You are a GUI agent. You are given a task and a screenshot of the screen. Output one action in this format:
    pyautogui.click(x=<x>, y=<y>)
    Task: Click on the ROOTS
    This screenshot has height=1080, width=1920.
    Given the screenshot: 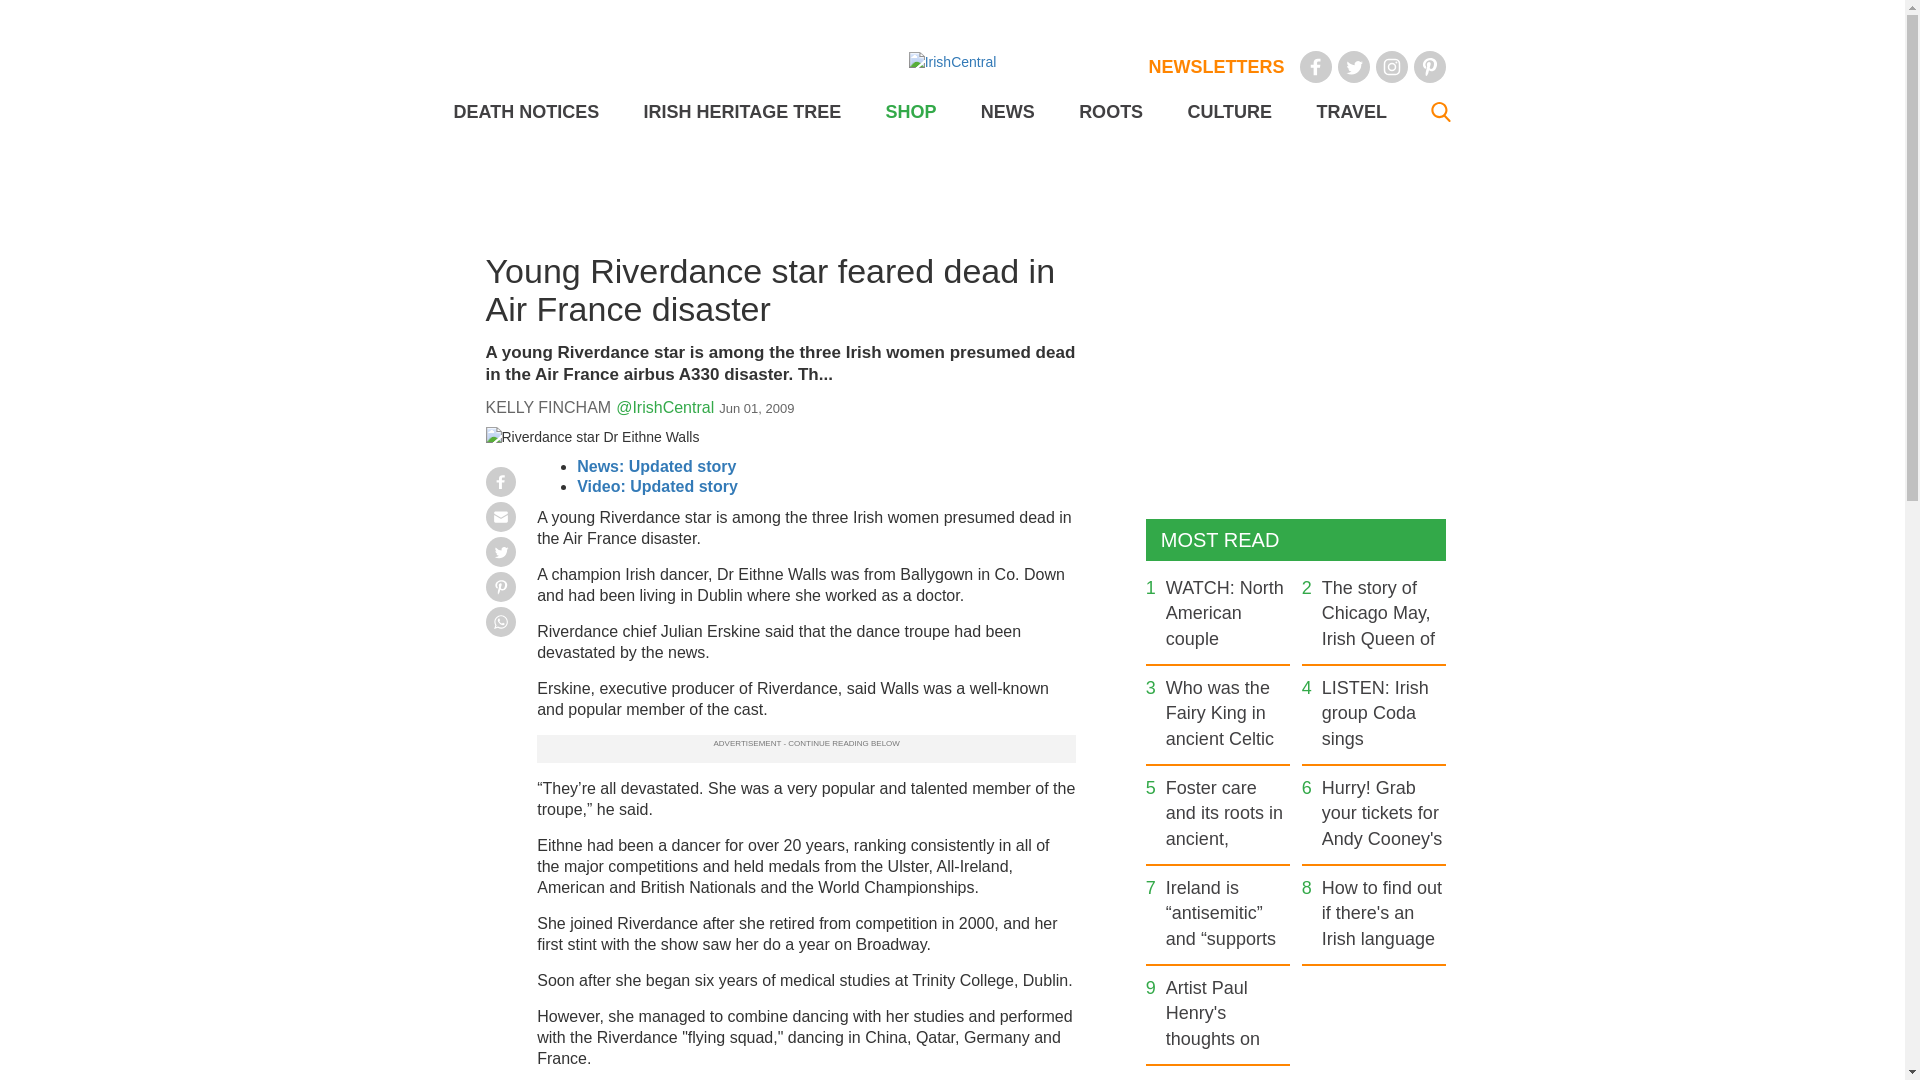 What is the action you would take?
    pyautogui.click(x=1110, y=112)
    